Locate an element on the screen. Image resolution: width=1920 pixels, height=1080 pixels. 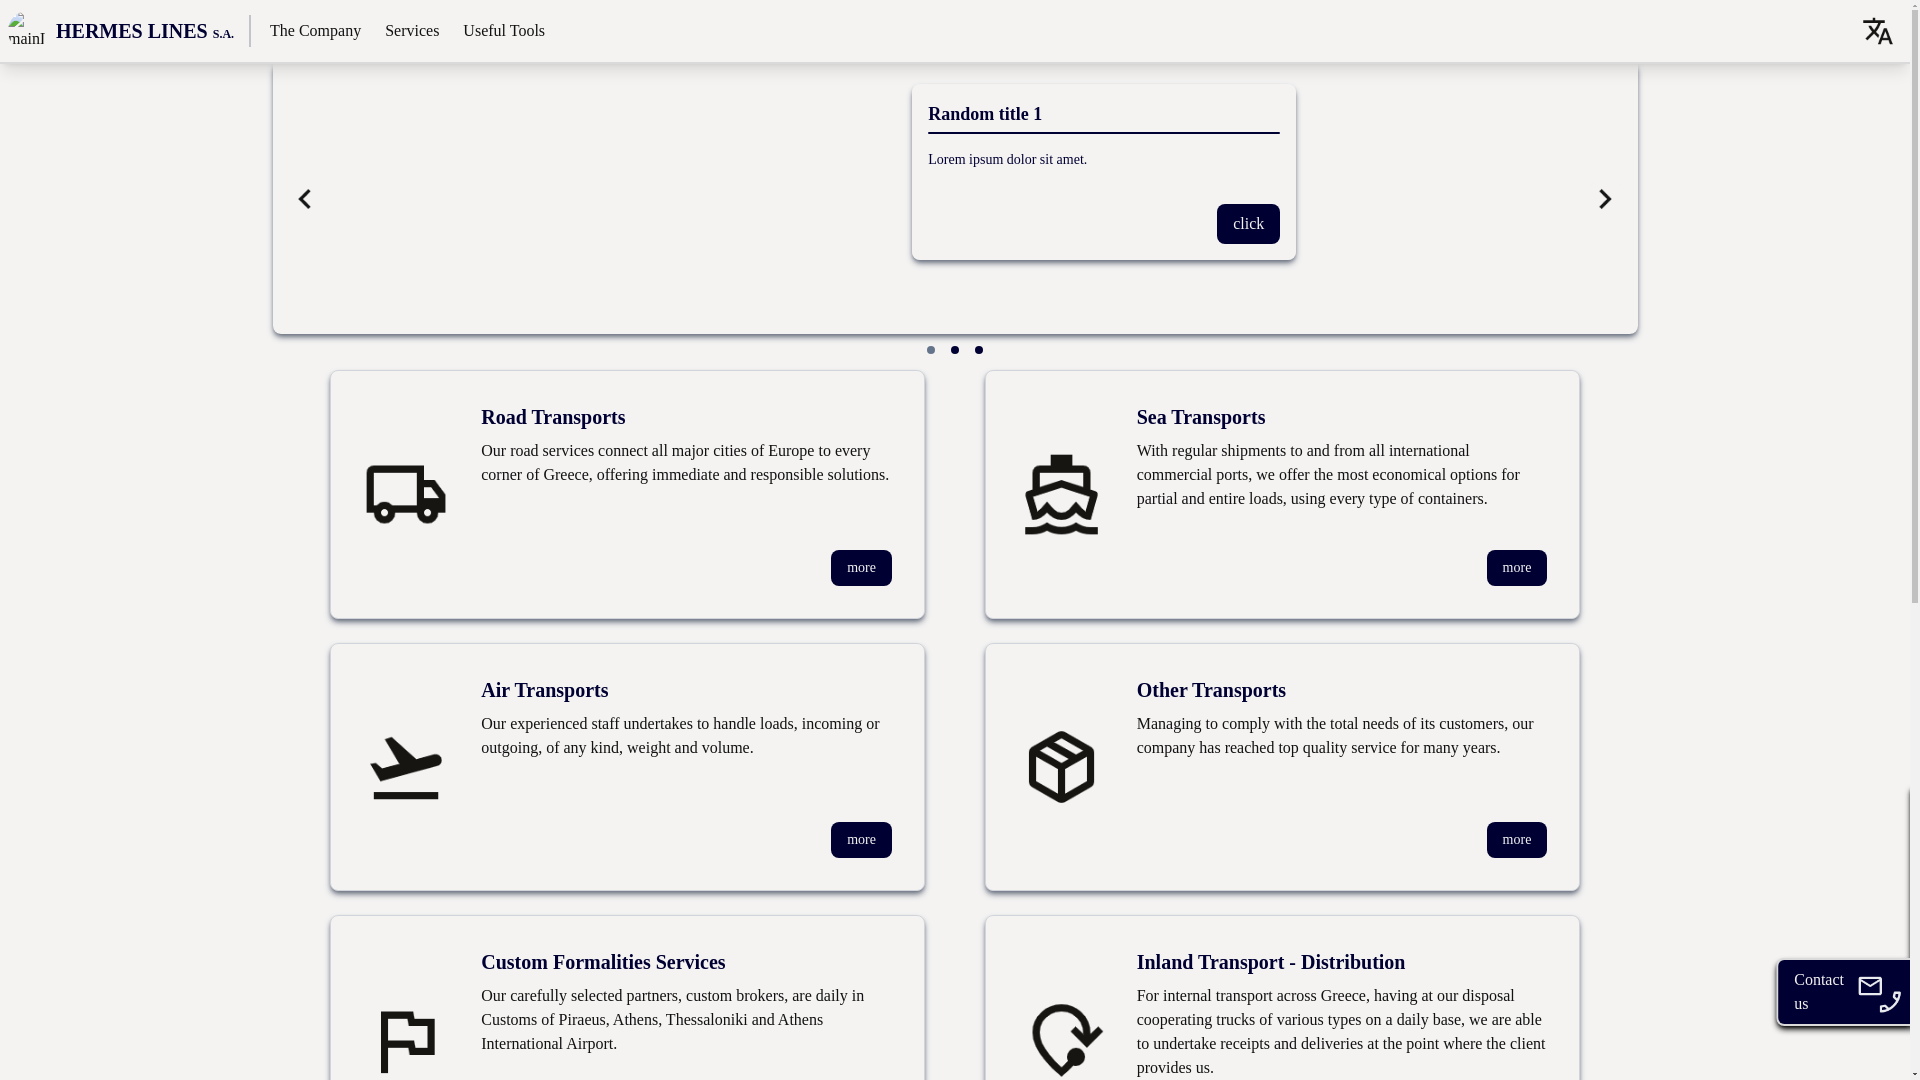
more is located at coordinates (1516, 568).